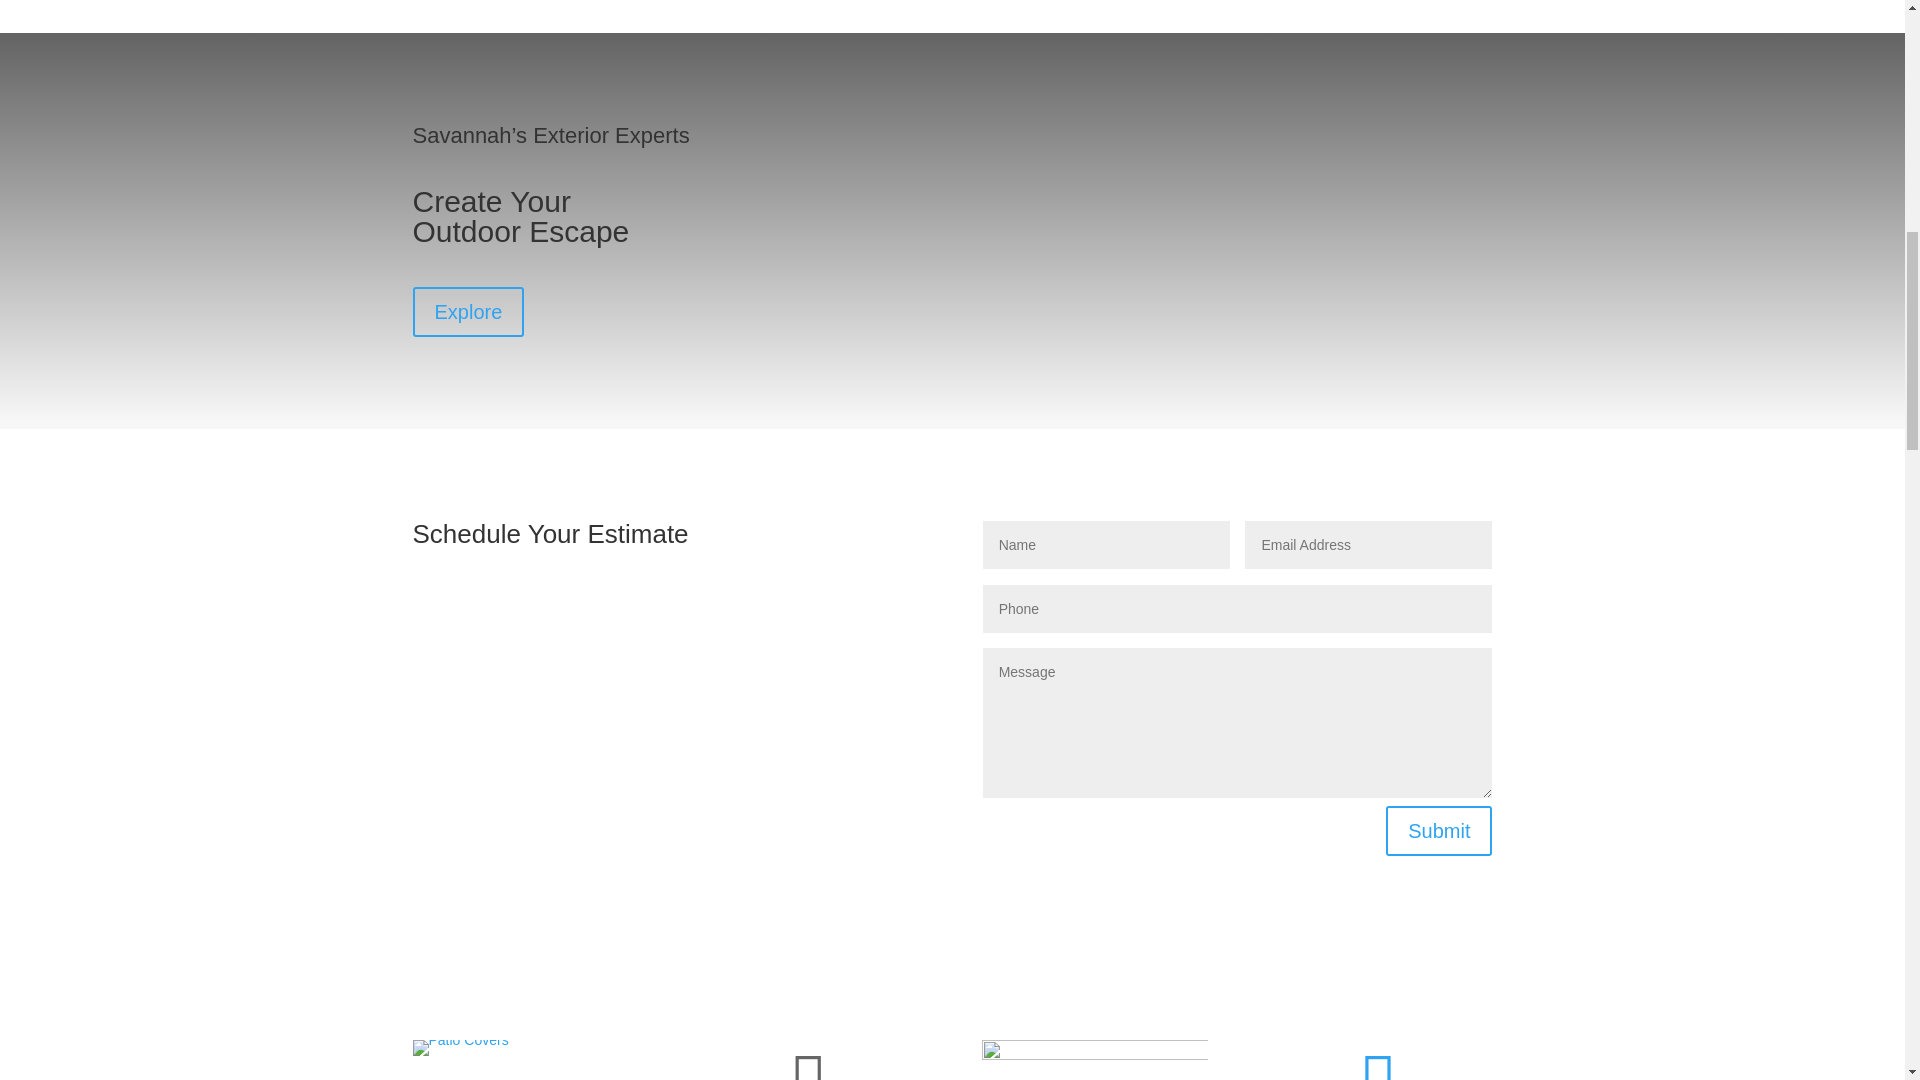 The width and height of the screenshot is (1920, 1080). I want to click on Explore, so click(468, 312).